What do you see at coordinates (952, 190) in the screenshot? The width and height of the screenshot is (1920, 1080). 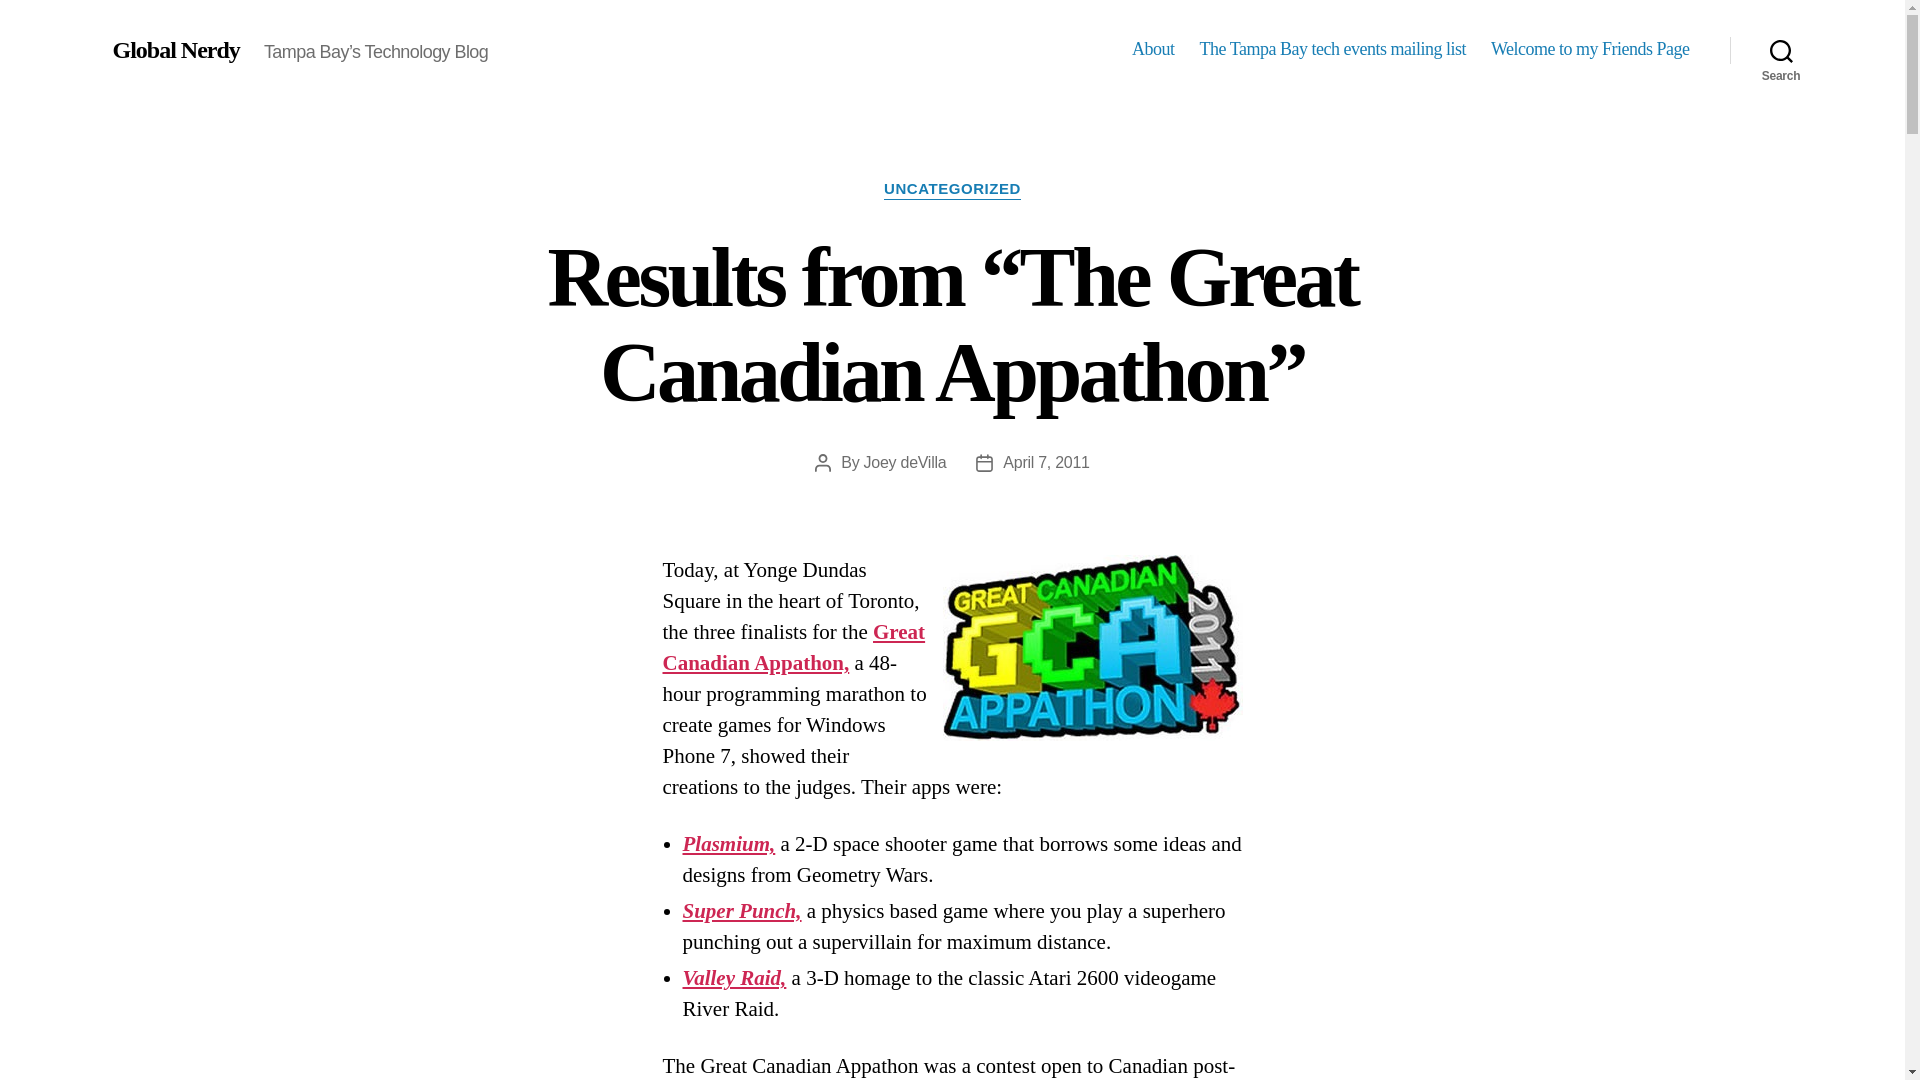 I see `UNCATEGORIZED` at bounding box center [952, 190].